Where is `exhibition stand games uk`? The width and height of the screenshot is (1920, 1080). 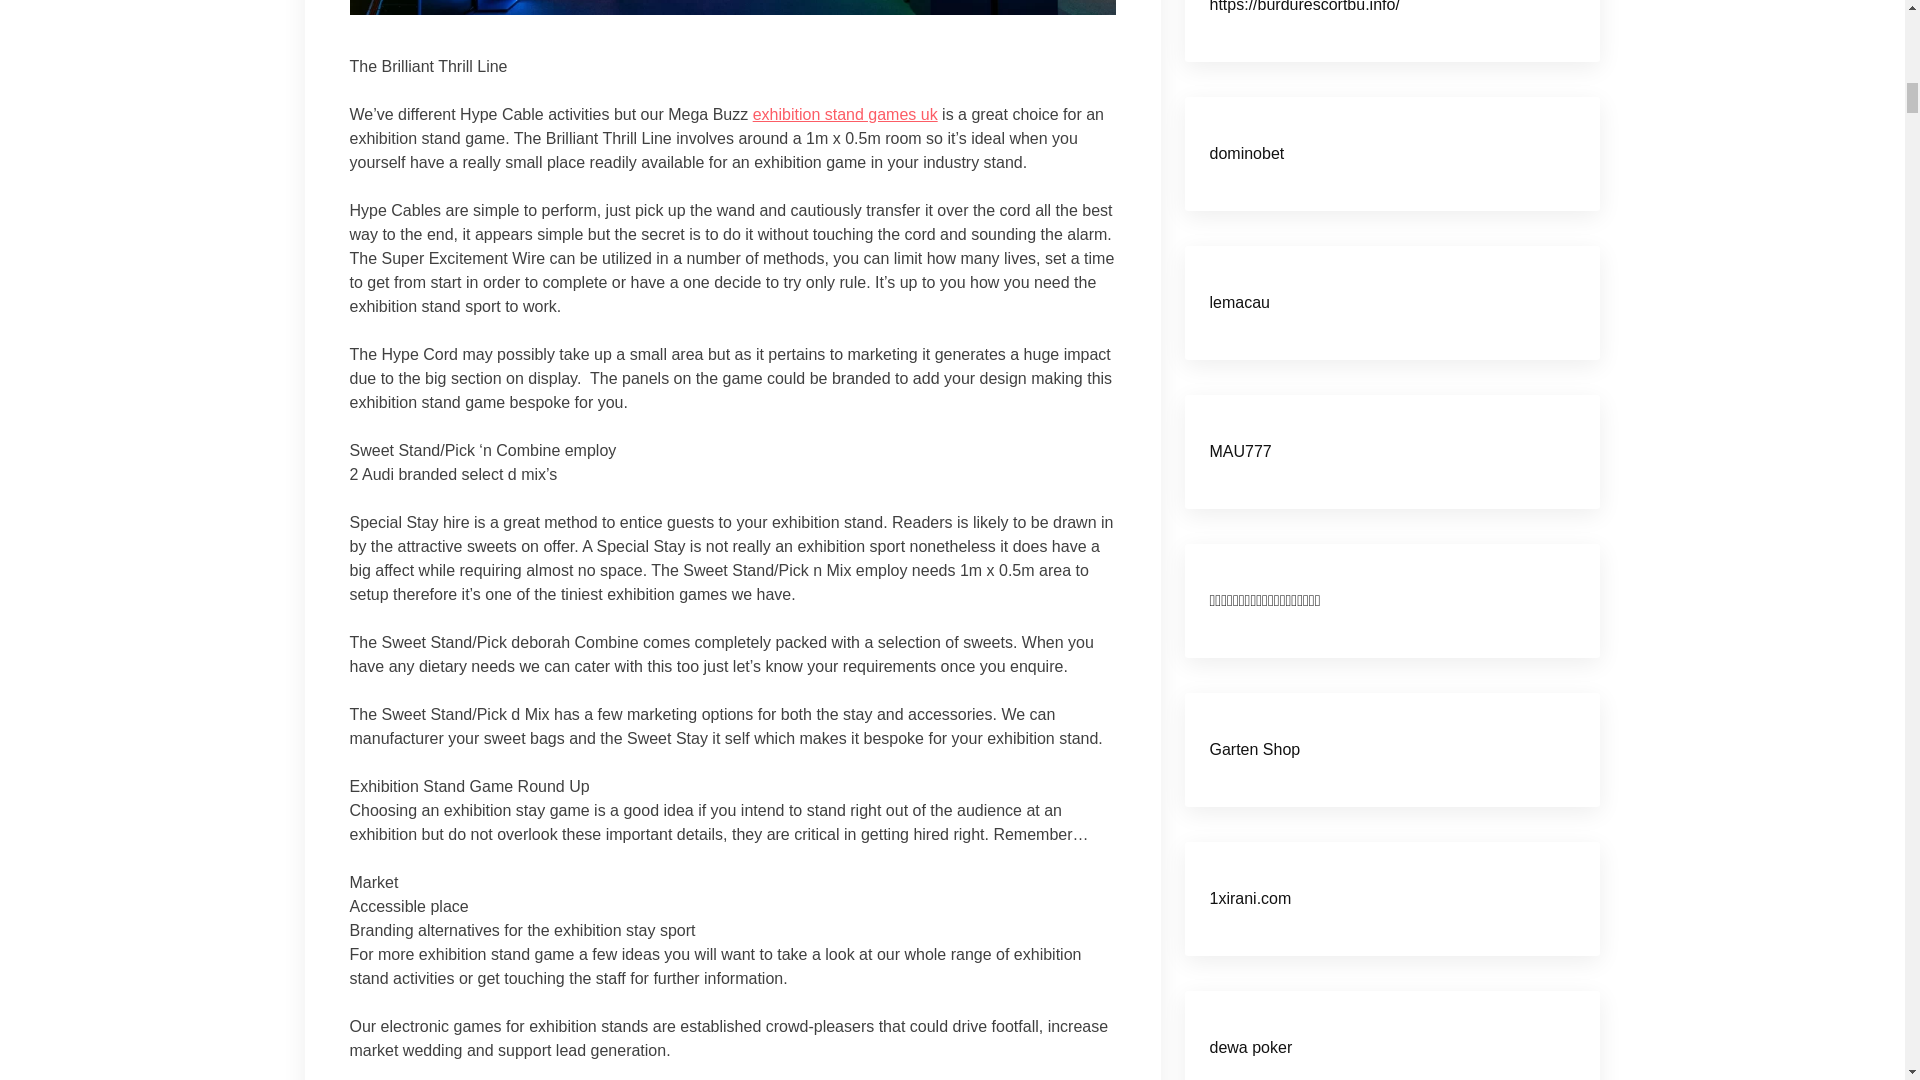
exhibition stand games uk is located at coordinates (845, 114).